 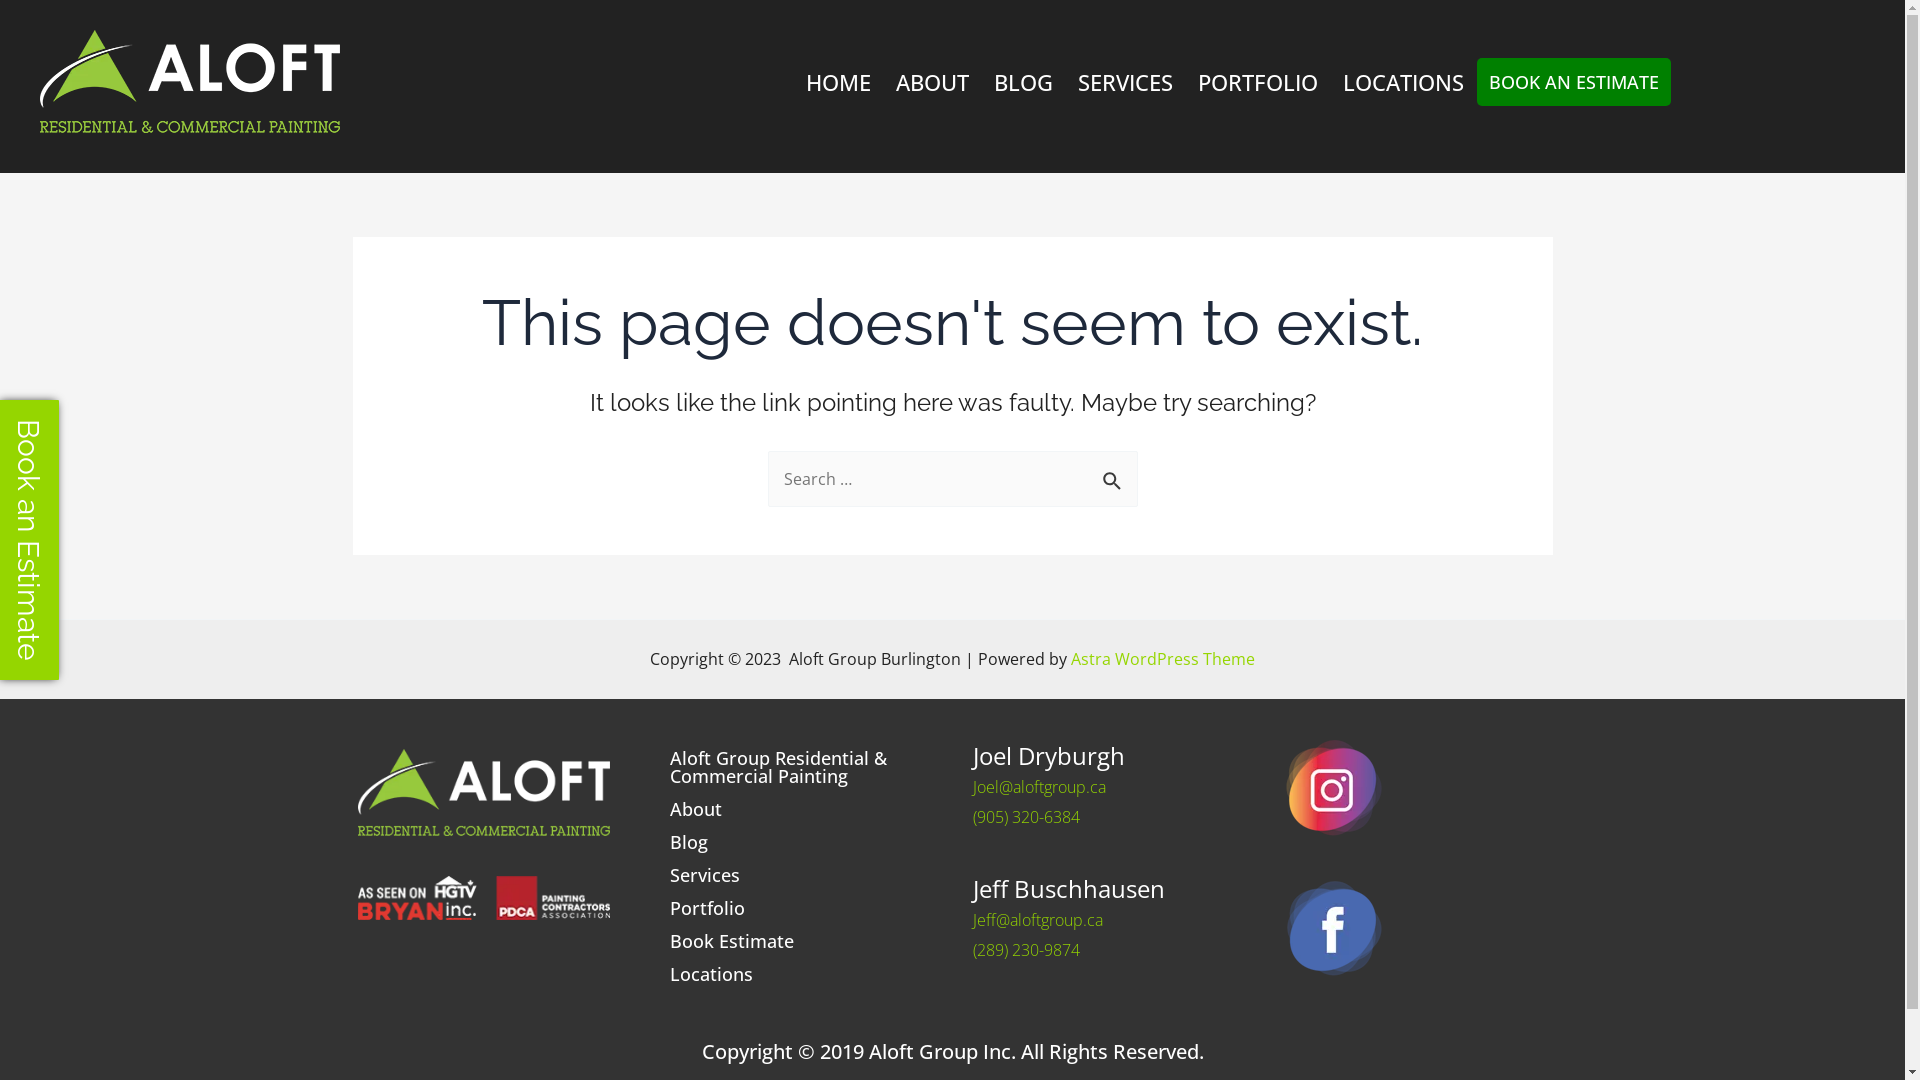 I want to click on BOOK AN ESTIMATE, so click(x=1574, y=82).